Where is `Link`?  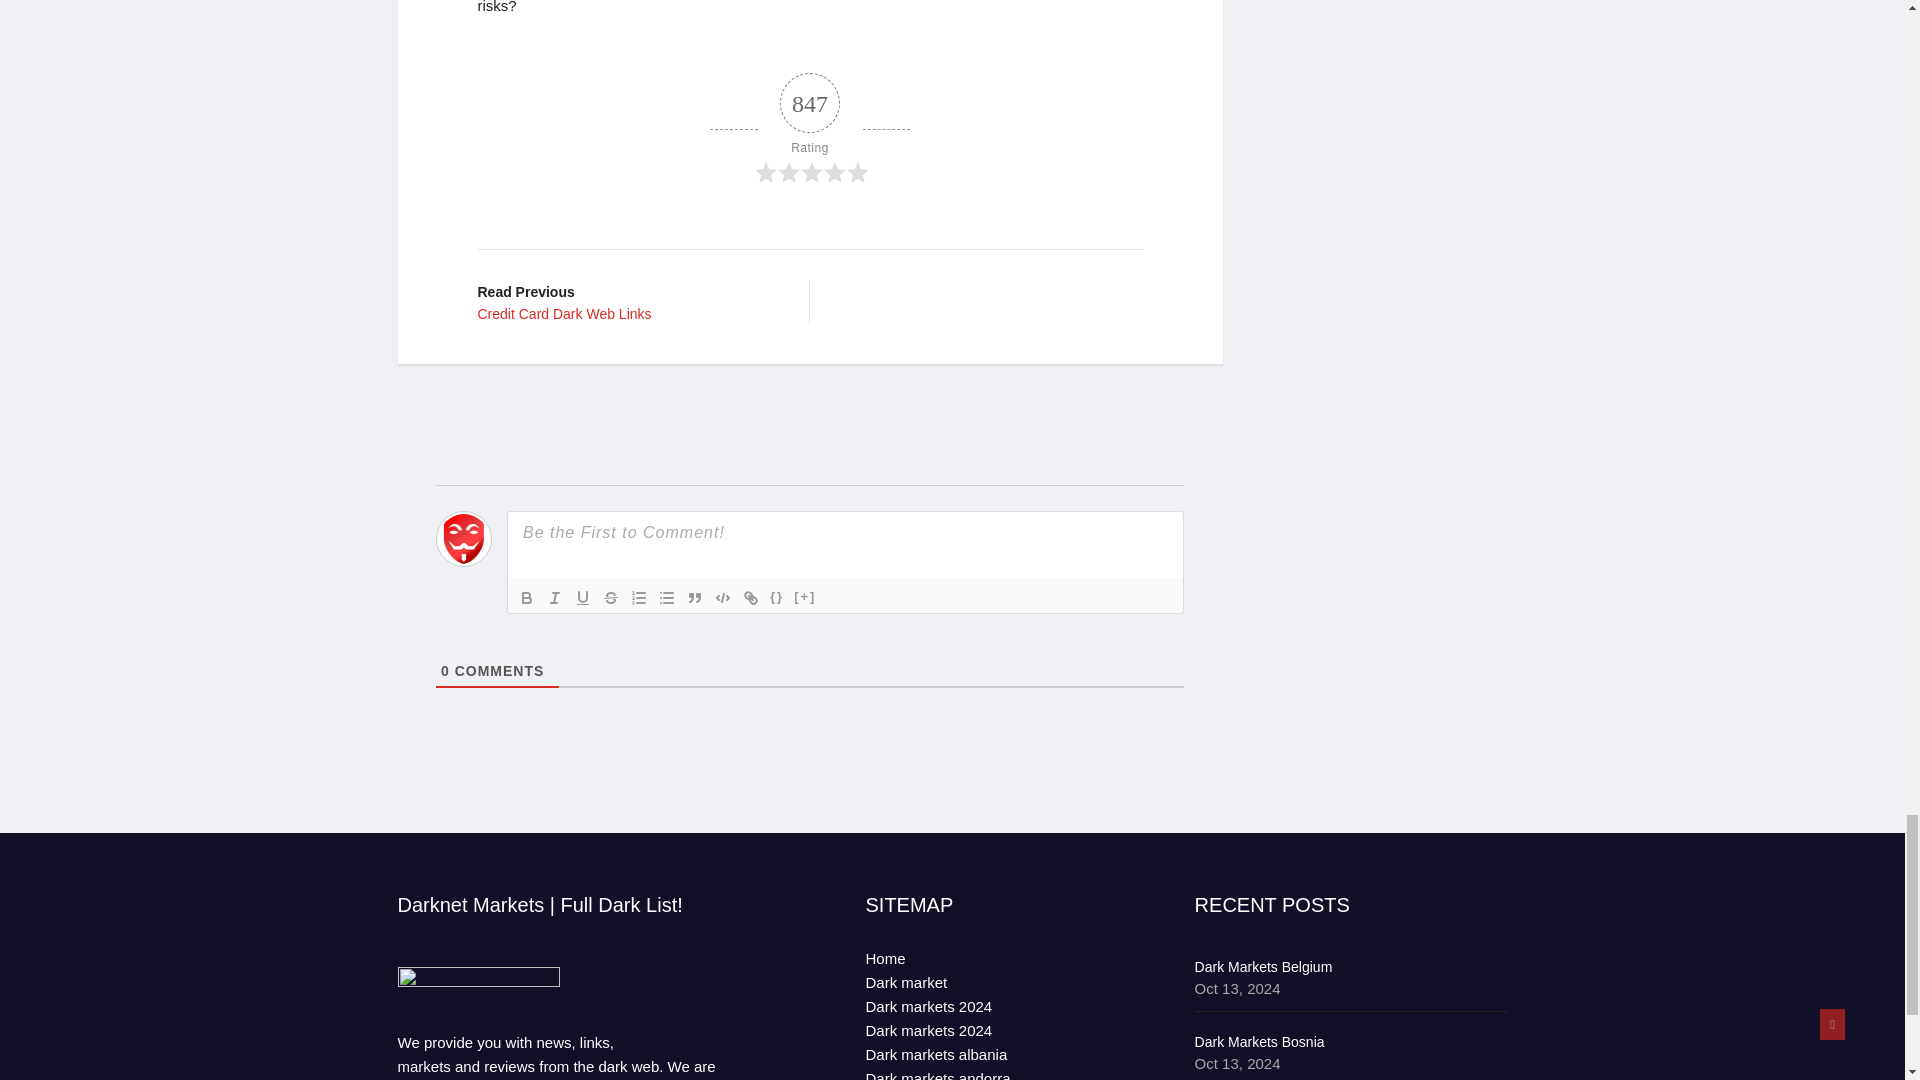 Link is located at coordinates (750, 598).